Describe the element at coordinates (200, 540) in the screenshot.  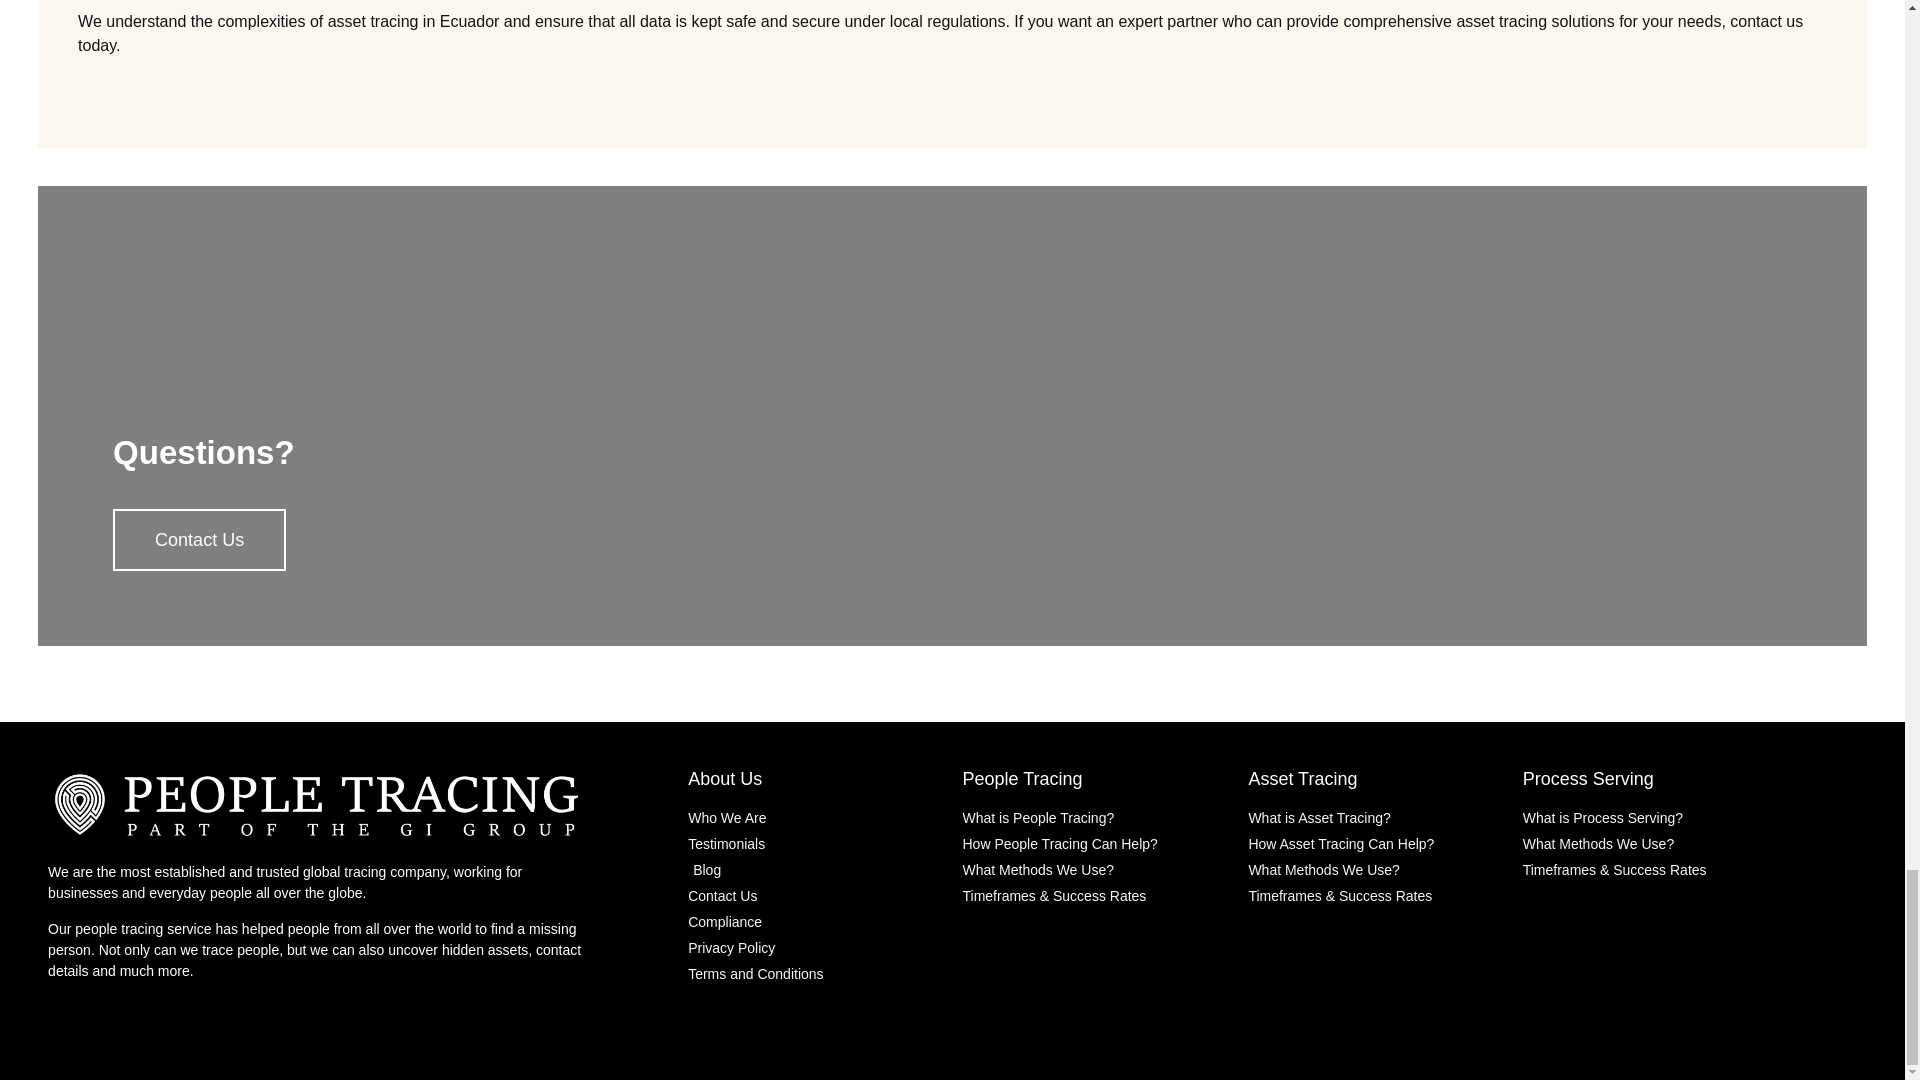
I see `Contact Us` at that location.